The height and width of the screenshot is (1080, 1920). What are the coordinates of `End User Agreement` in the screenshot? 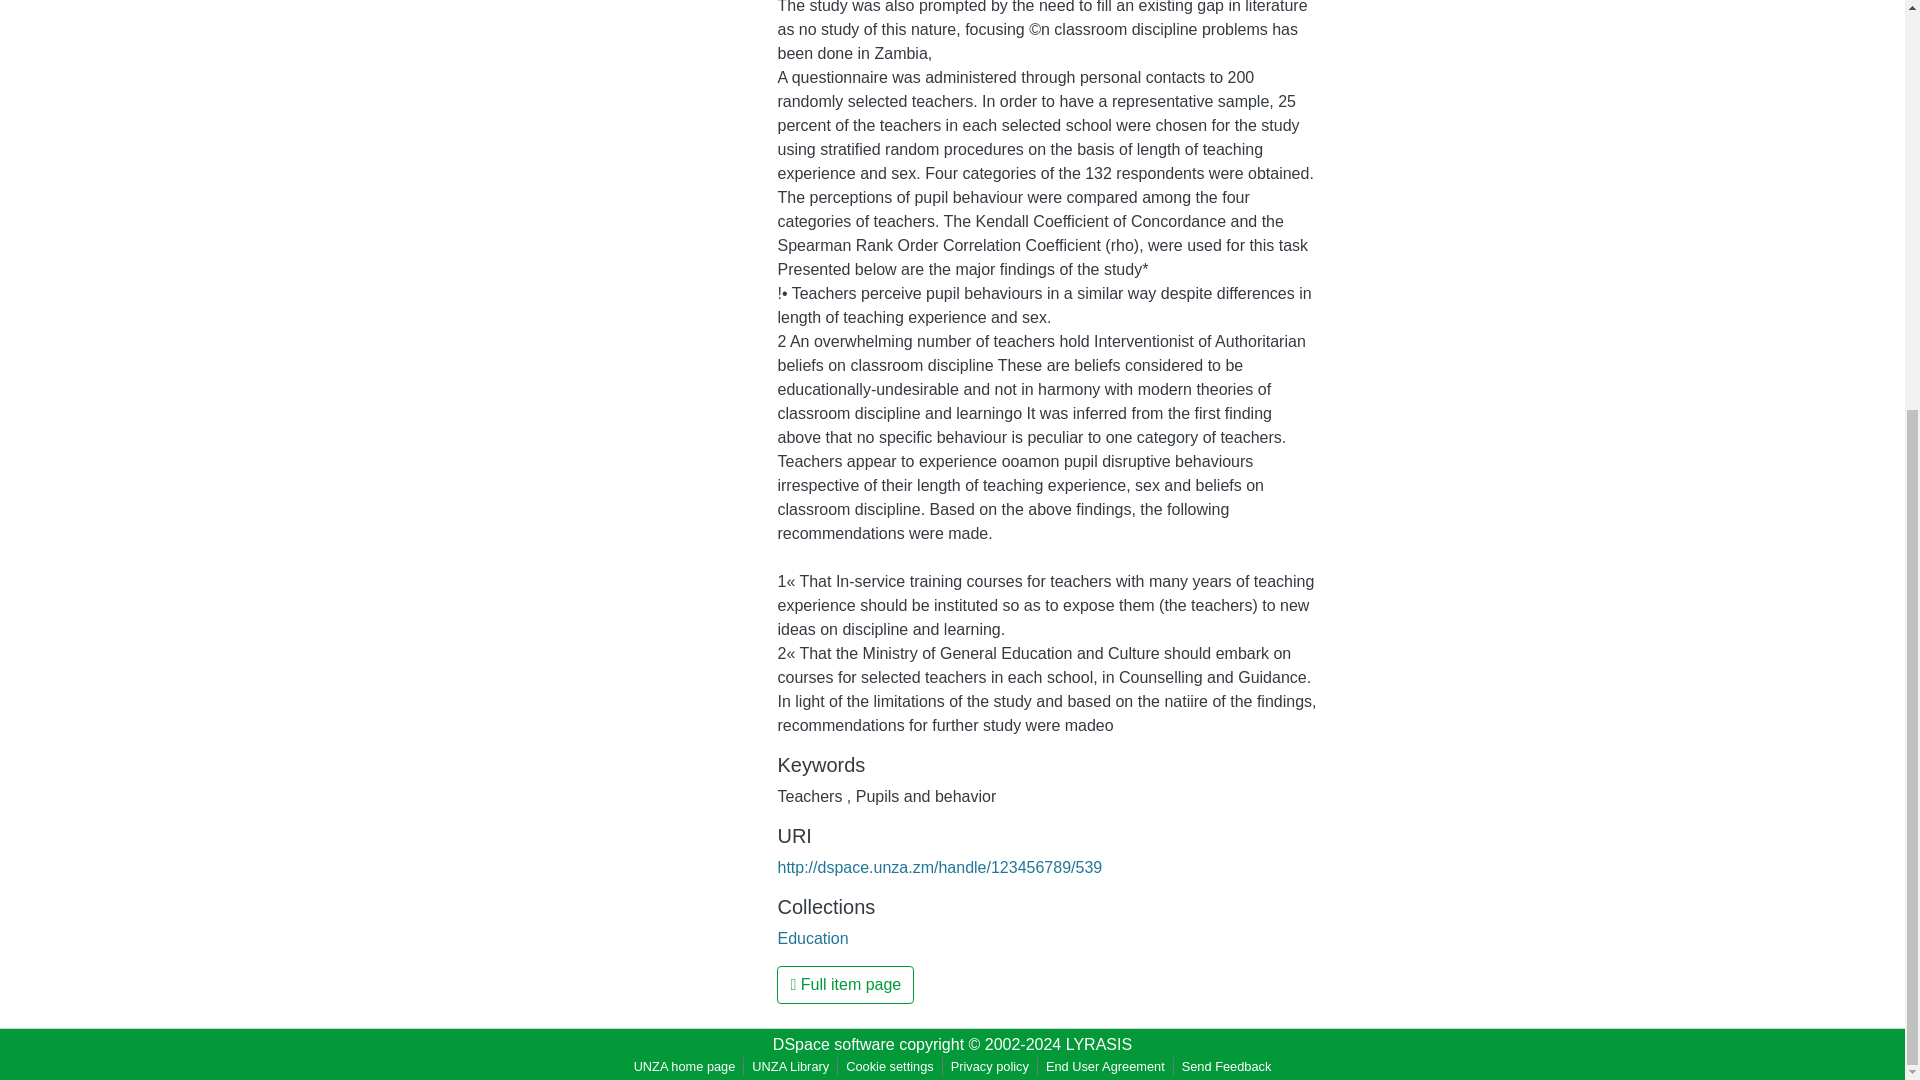 It's located at (1106, 1066).